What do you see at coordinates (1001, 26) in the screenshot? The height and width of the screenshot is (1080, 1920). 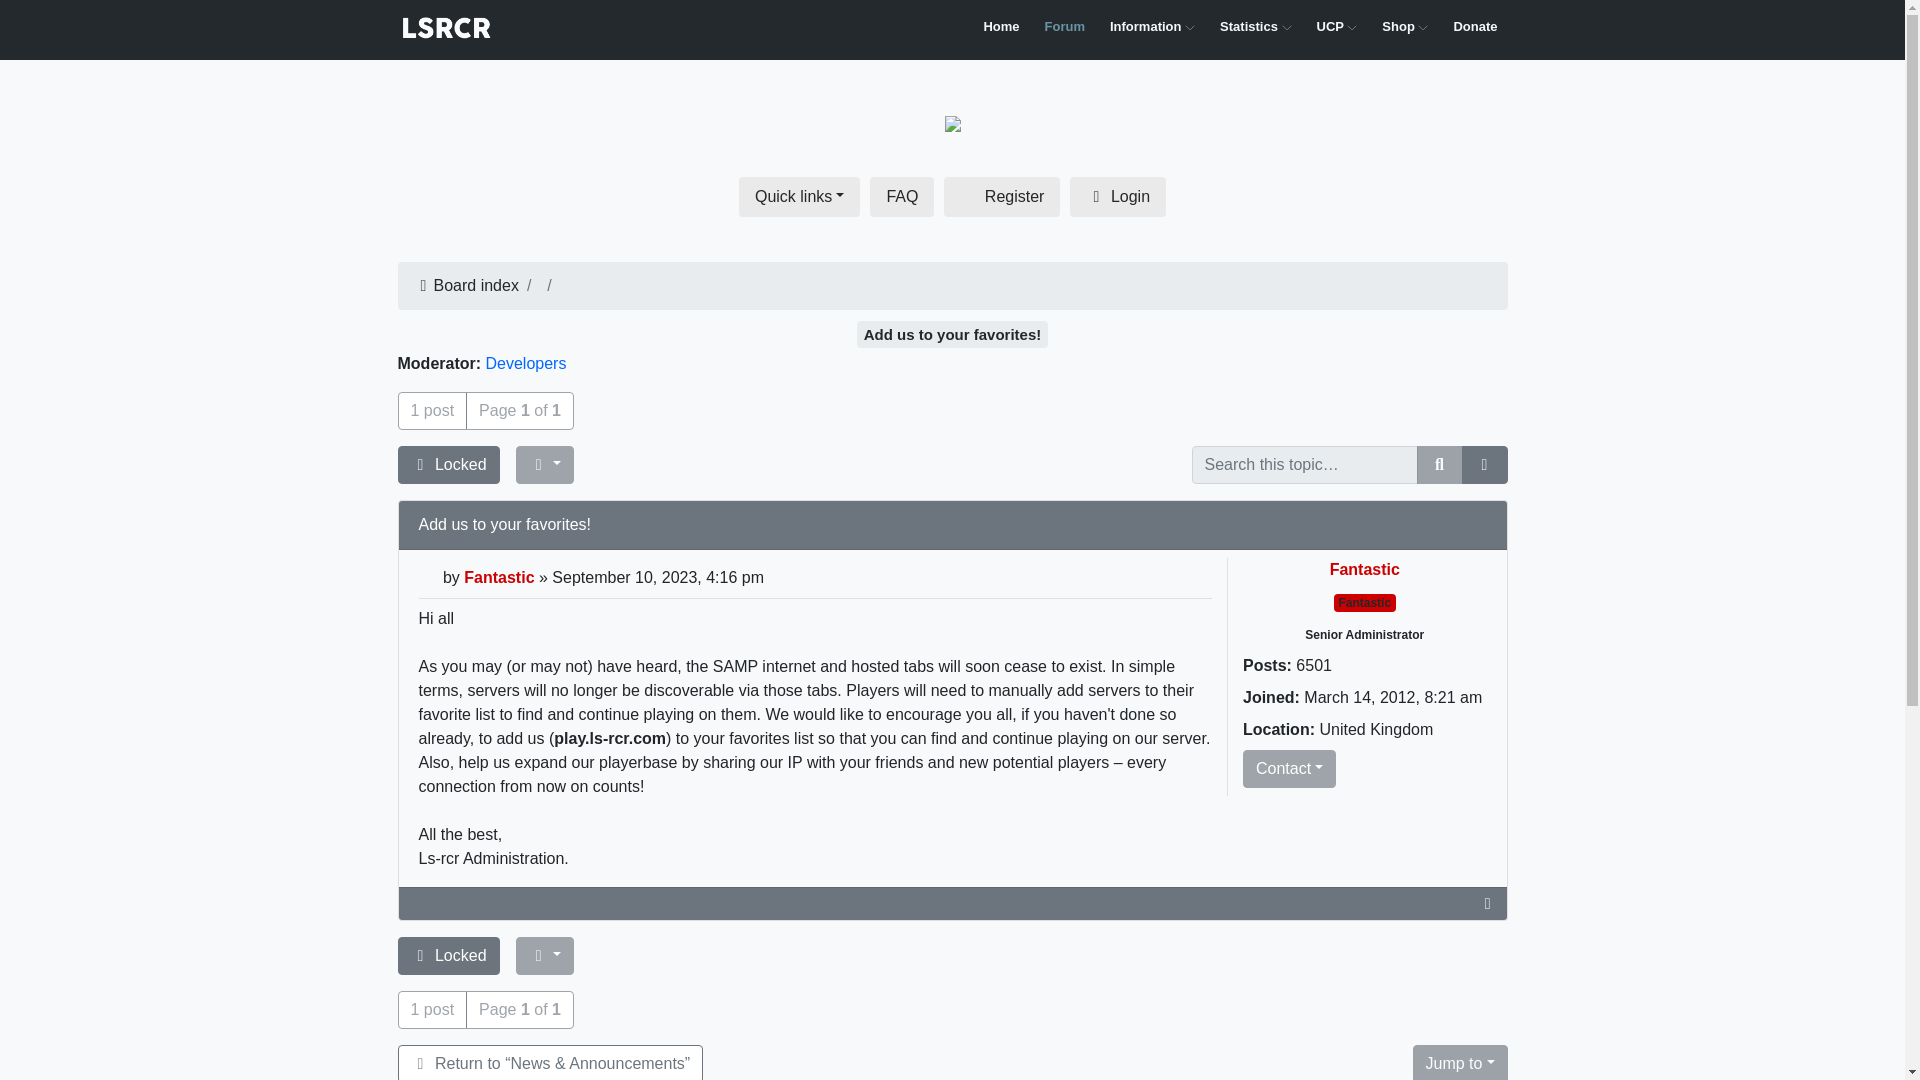 I see `Home` at bounding box center [1001, 26].